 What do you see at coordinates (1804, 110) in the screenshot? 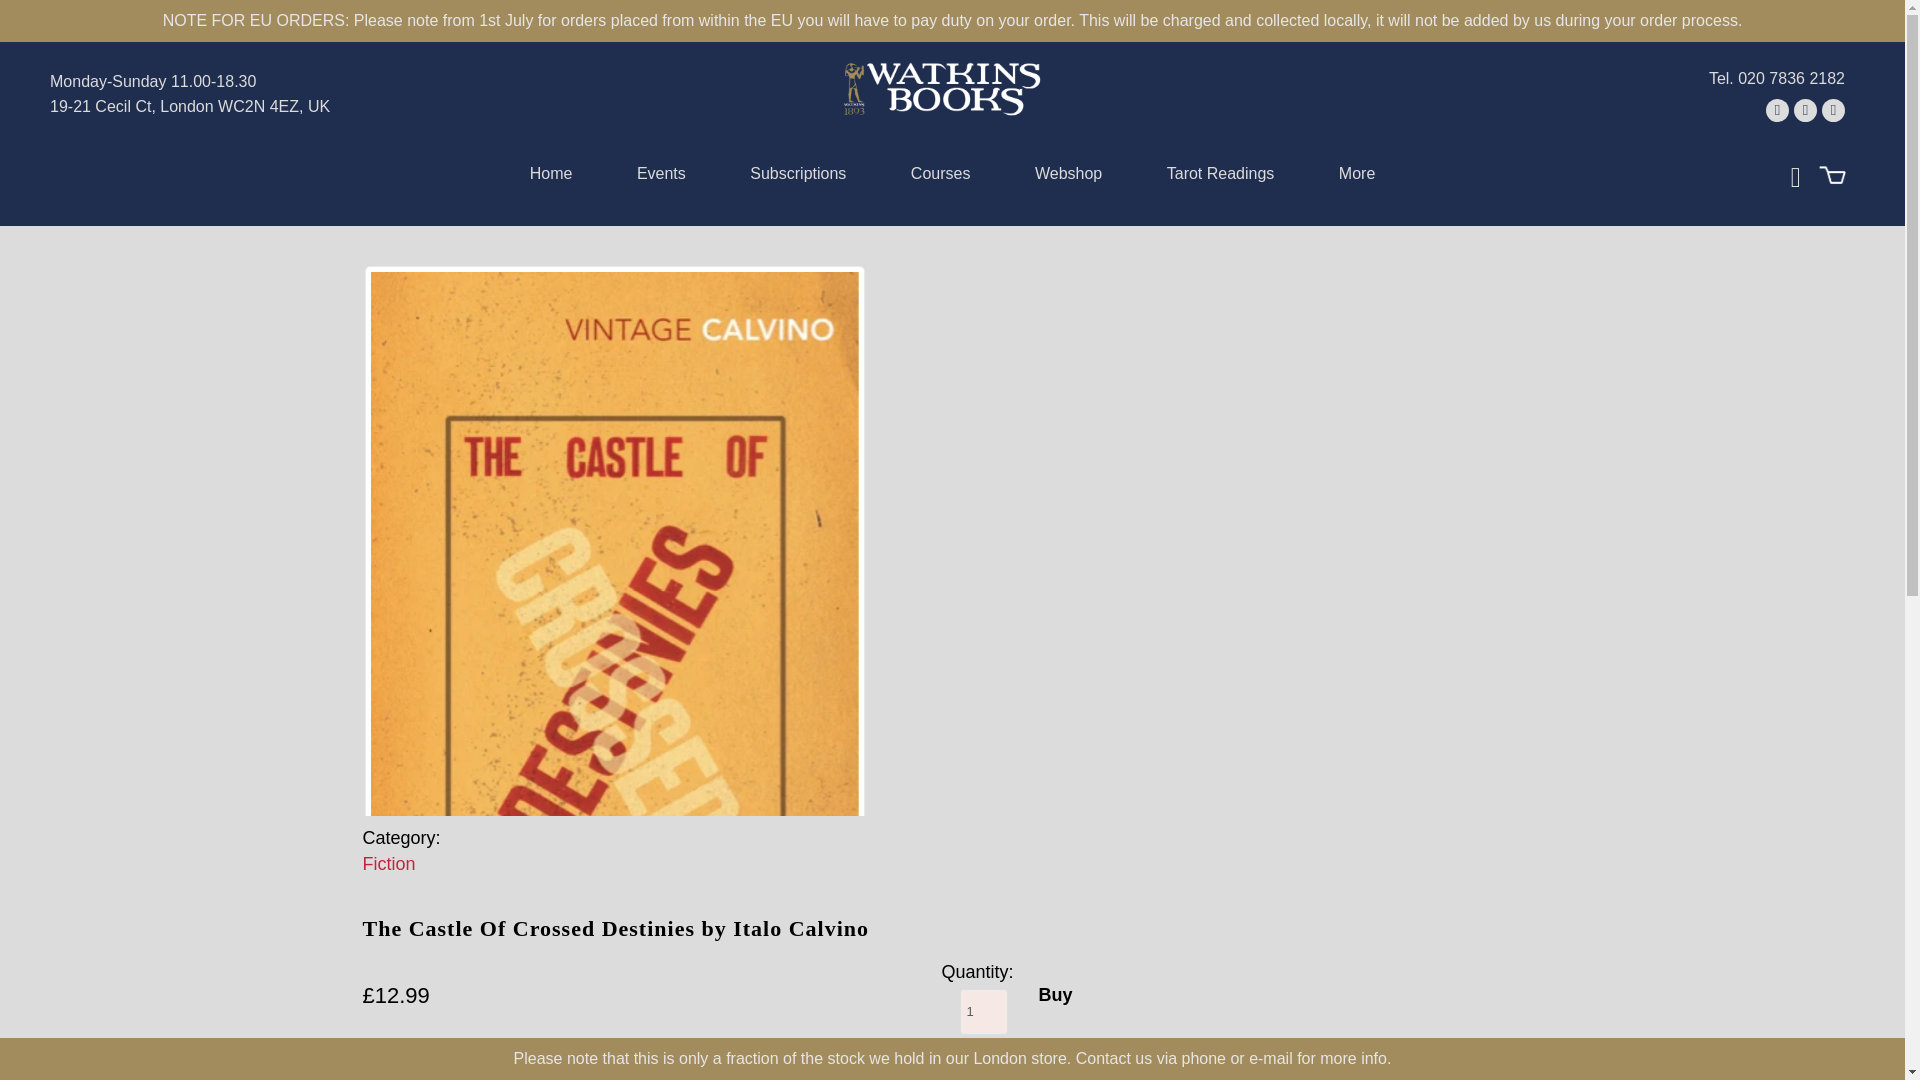
I see `Watkins Books on Facebook` at bounding box center [1804, 110].